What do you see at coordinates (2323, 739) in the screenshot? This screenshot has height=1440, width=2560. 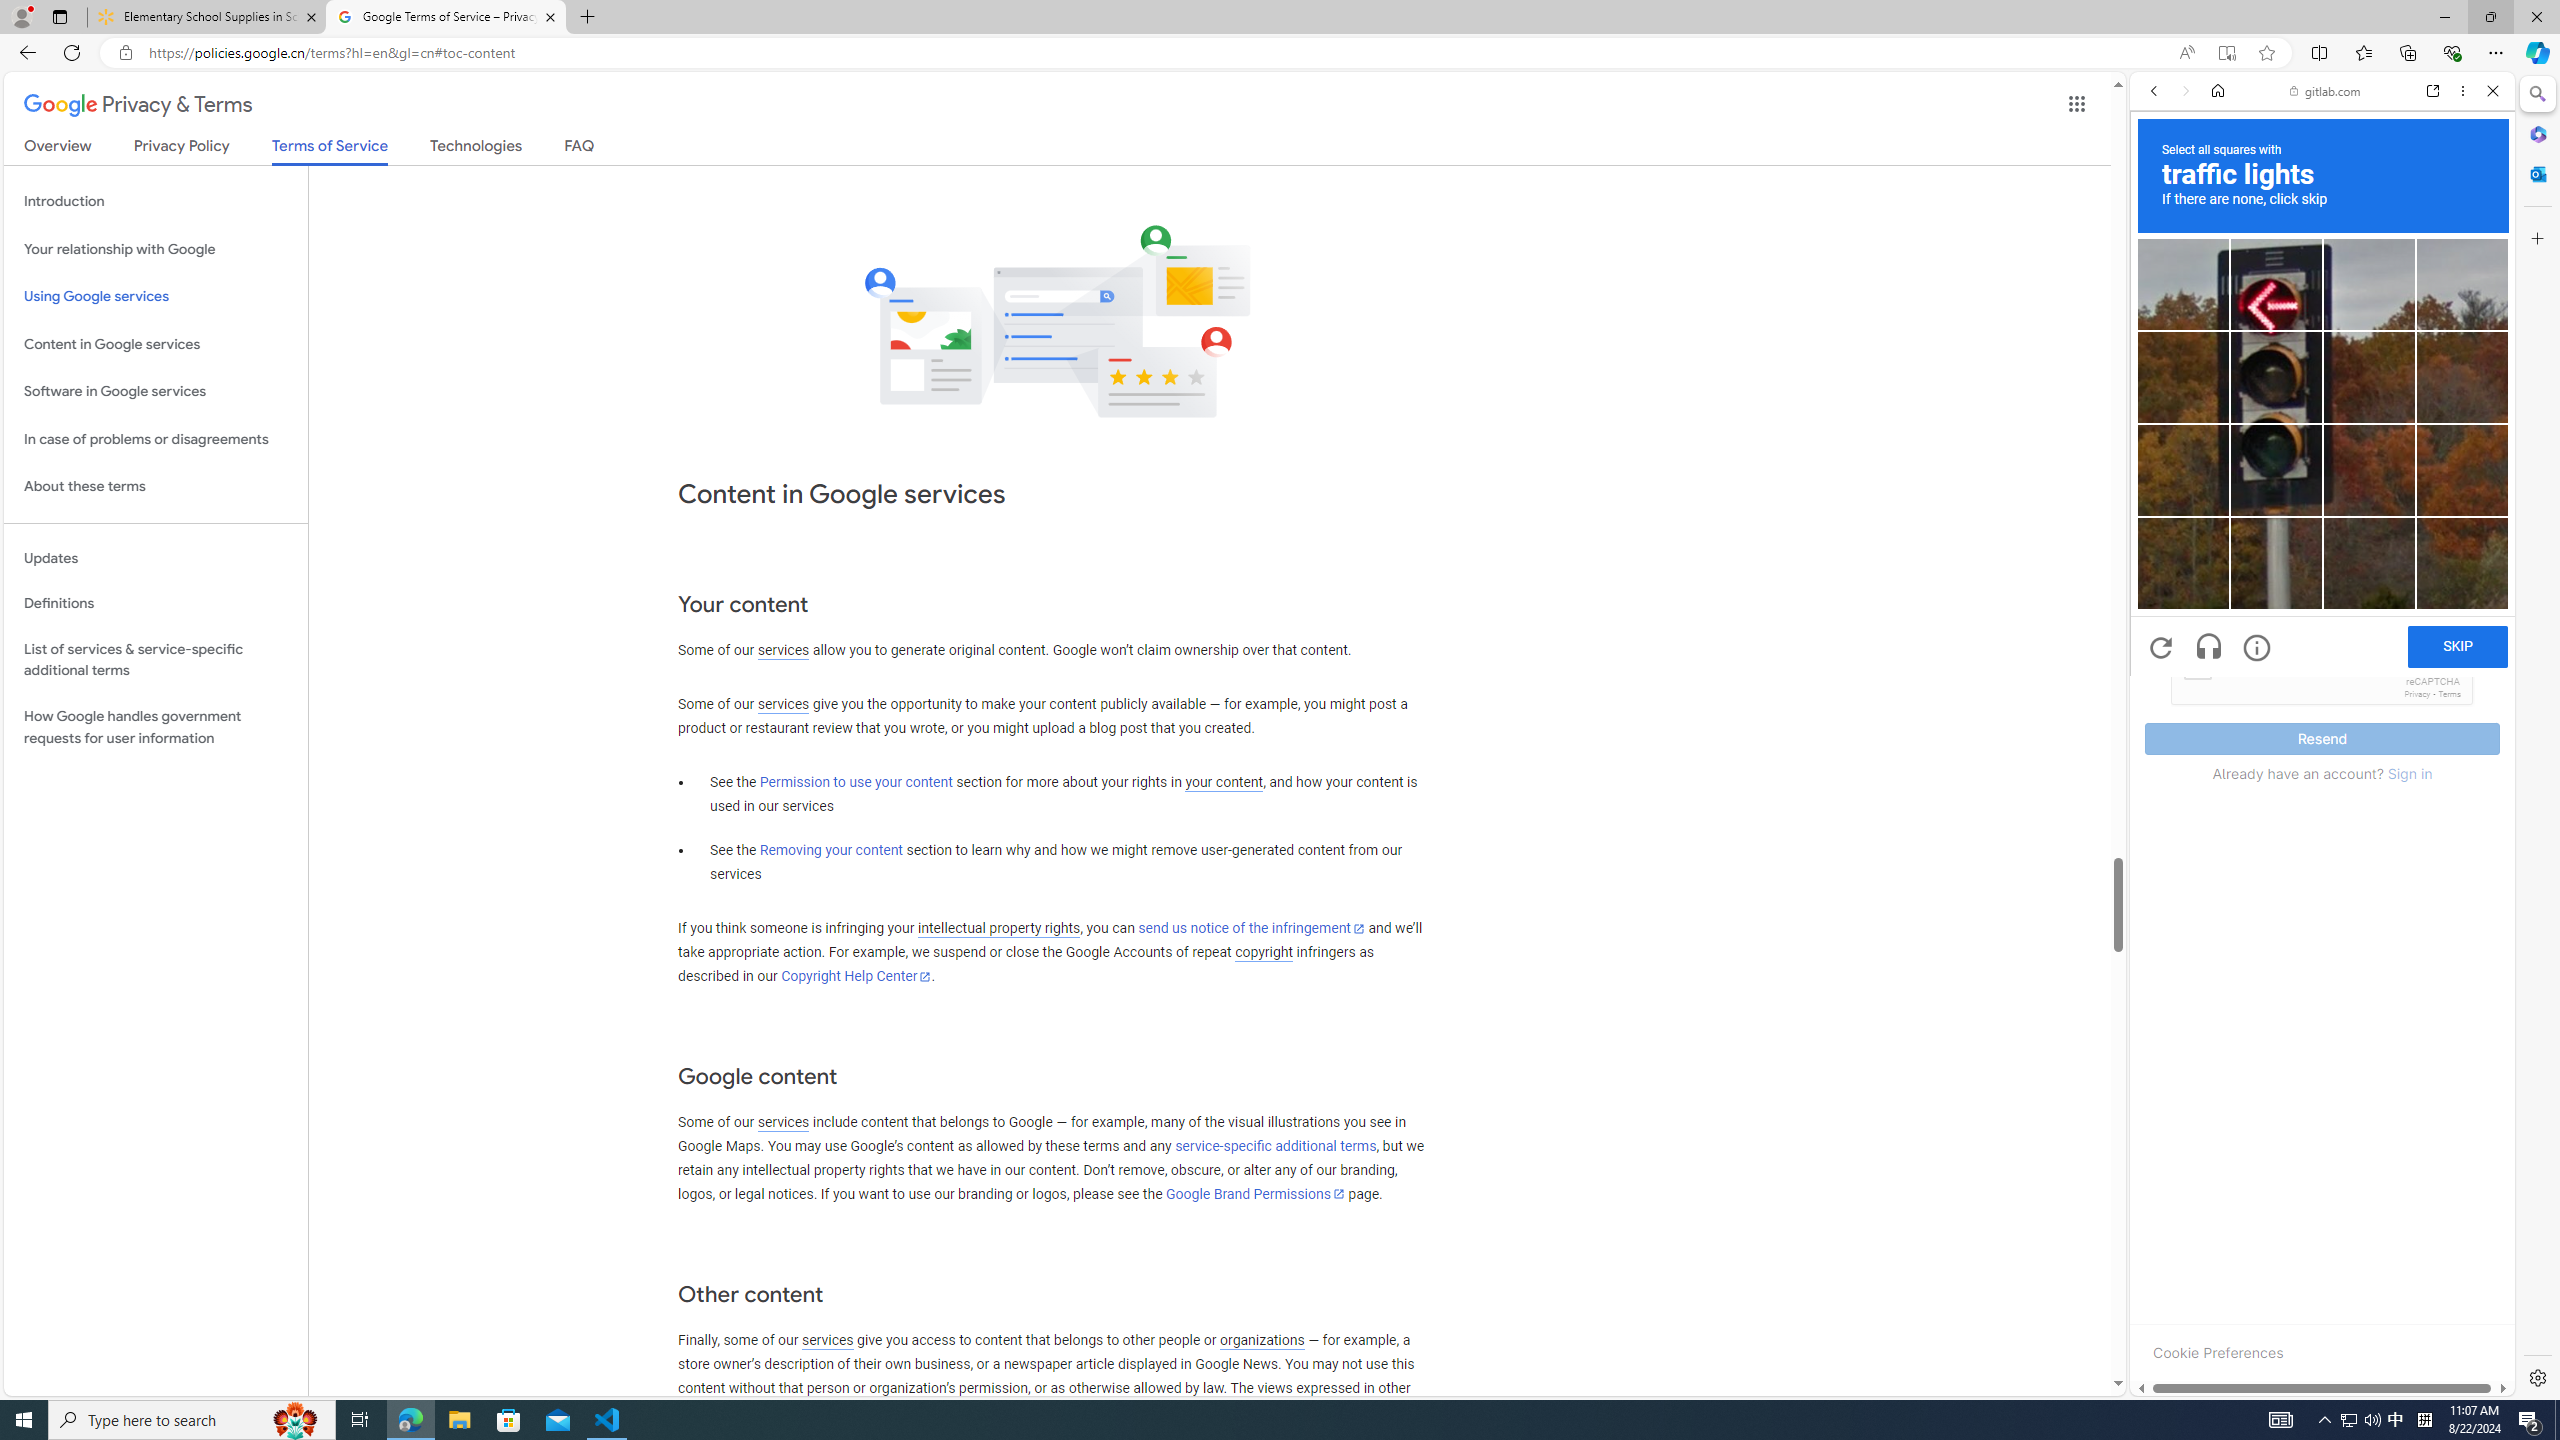 I see `Resend` at bounding box center [2323, 739].